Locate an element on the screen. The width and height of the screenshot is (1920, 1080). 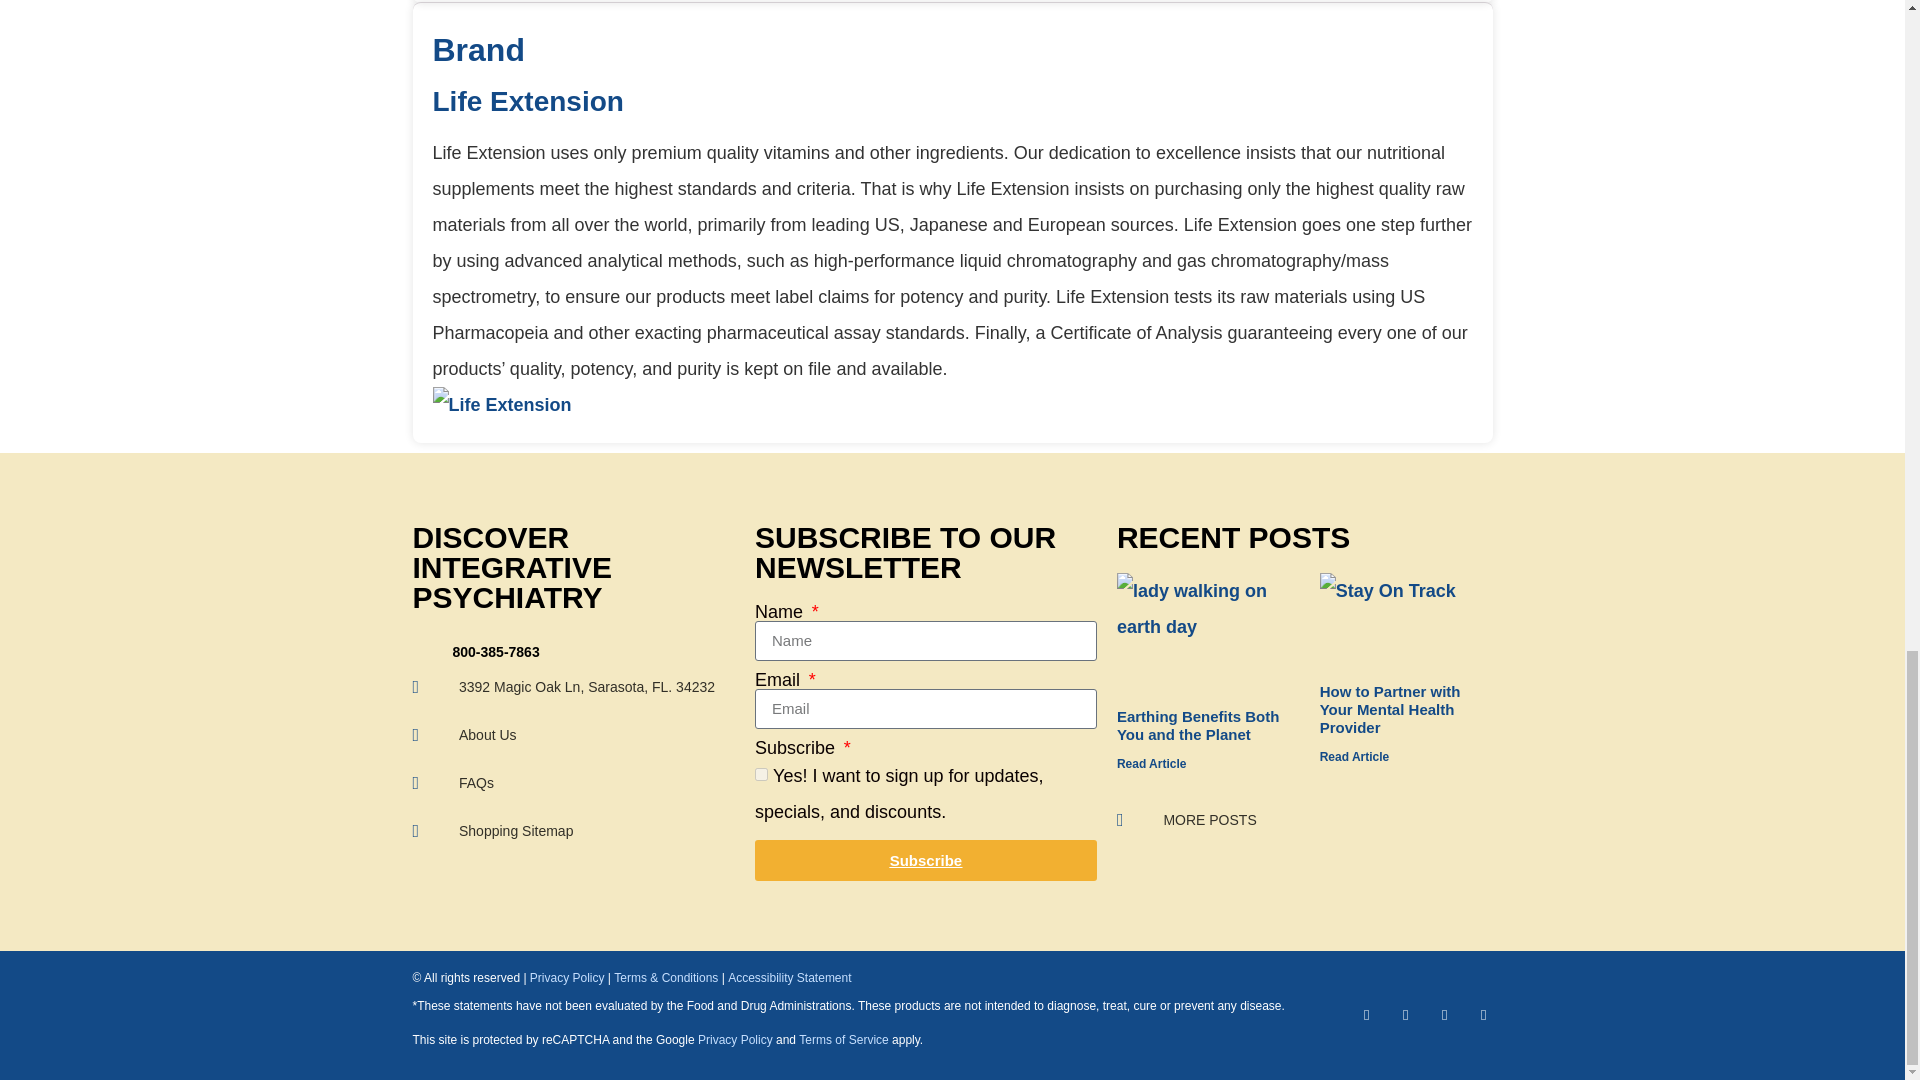
Life Extension is located at coordinates (501, 404).